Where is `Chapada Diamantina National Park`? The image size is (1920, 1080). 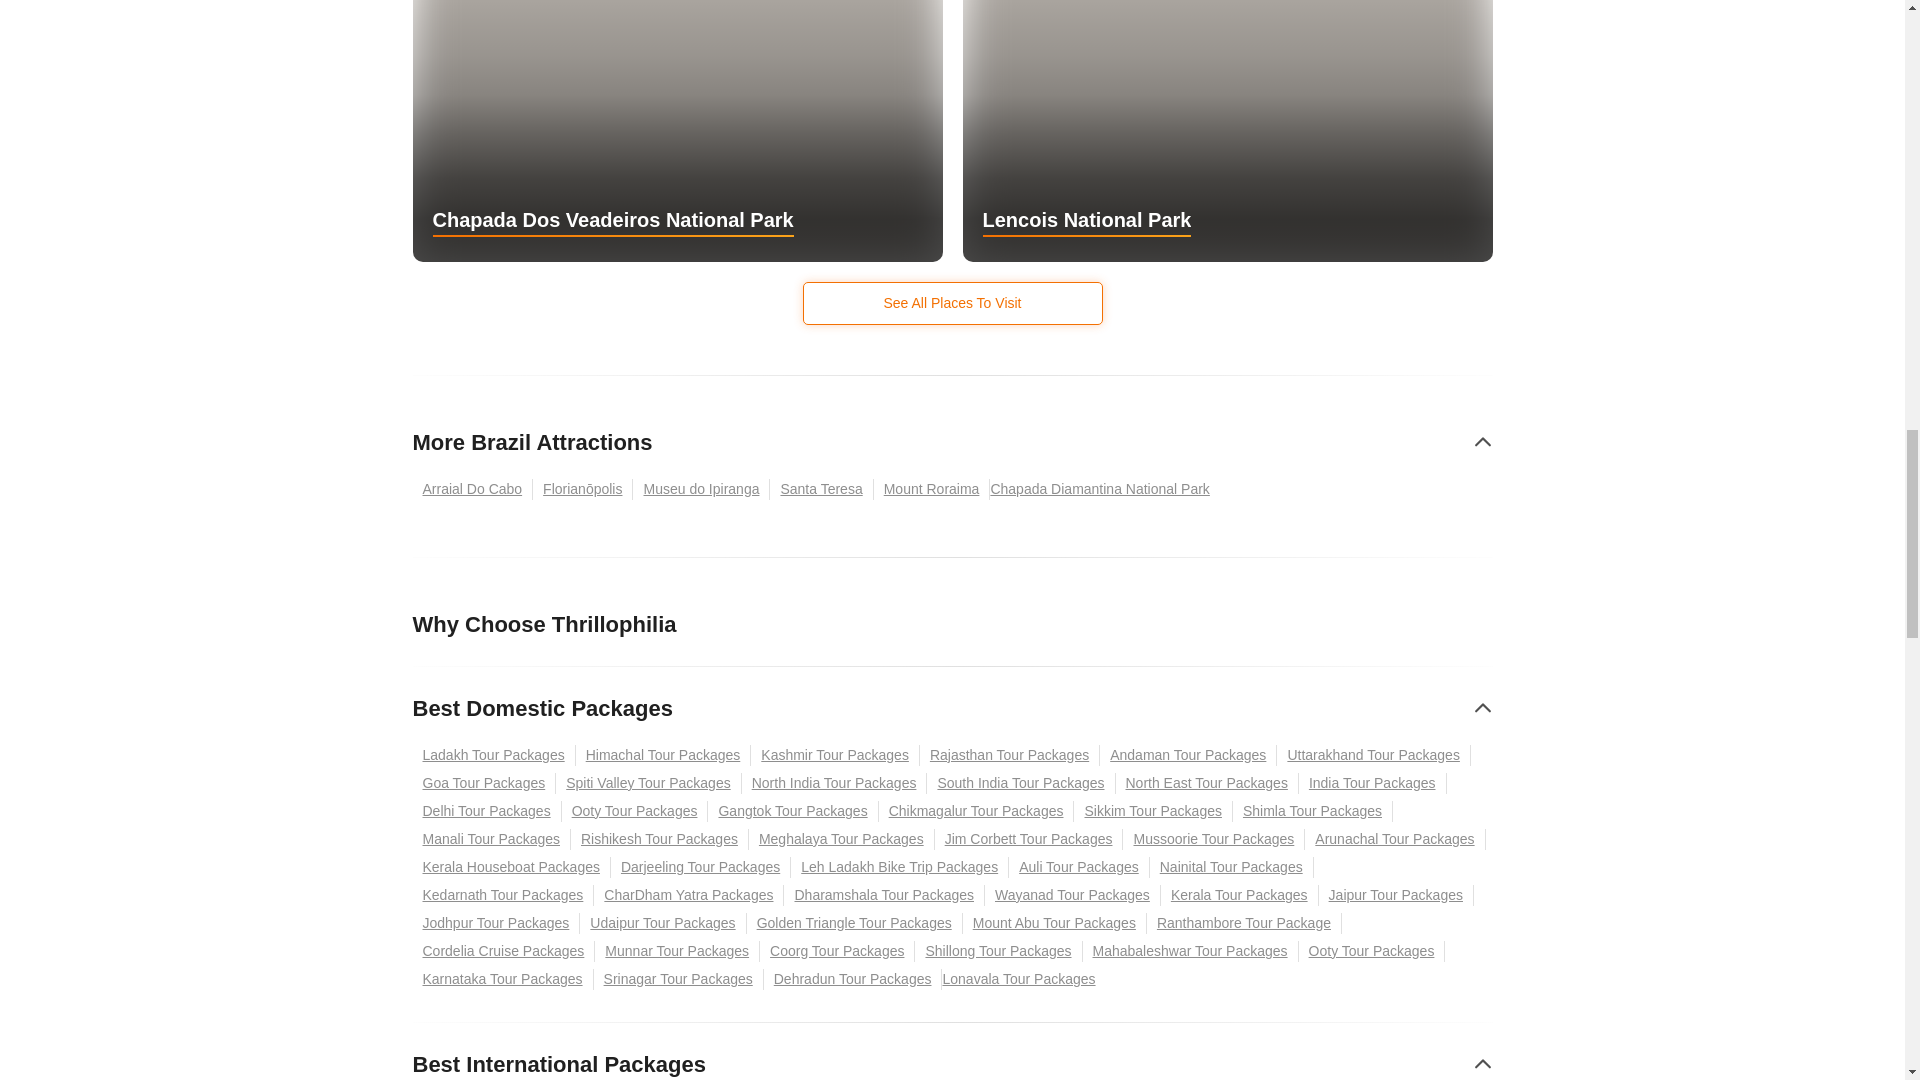 Chapada Diamantina National Park is located at coordinates (1104, 490).